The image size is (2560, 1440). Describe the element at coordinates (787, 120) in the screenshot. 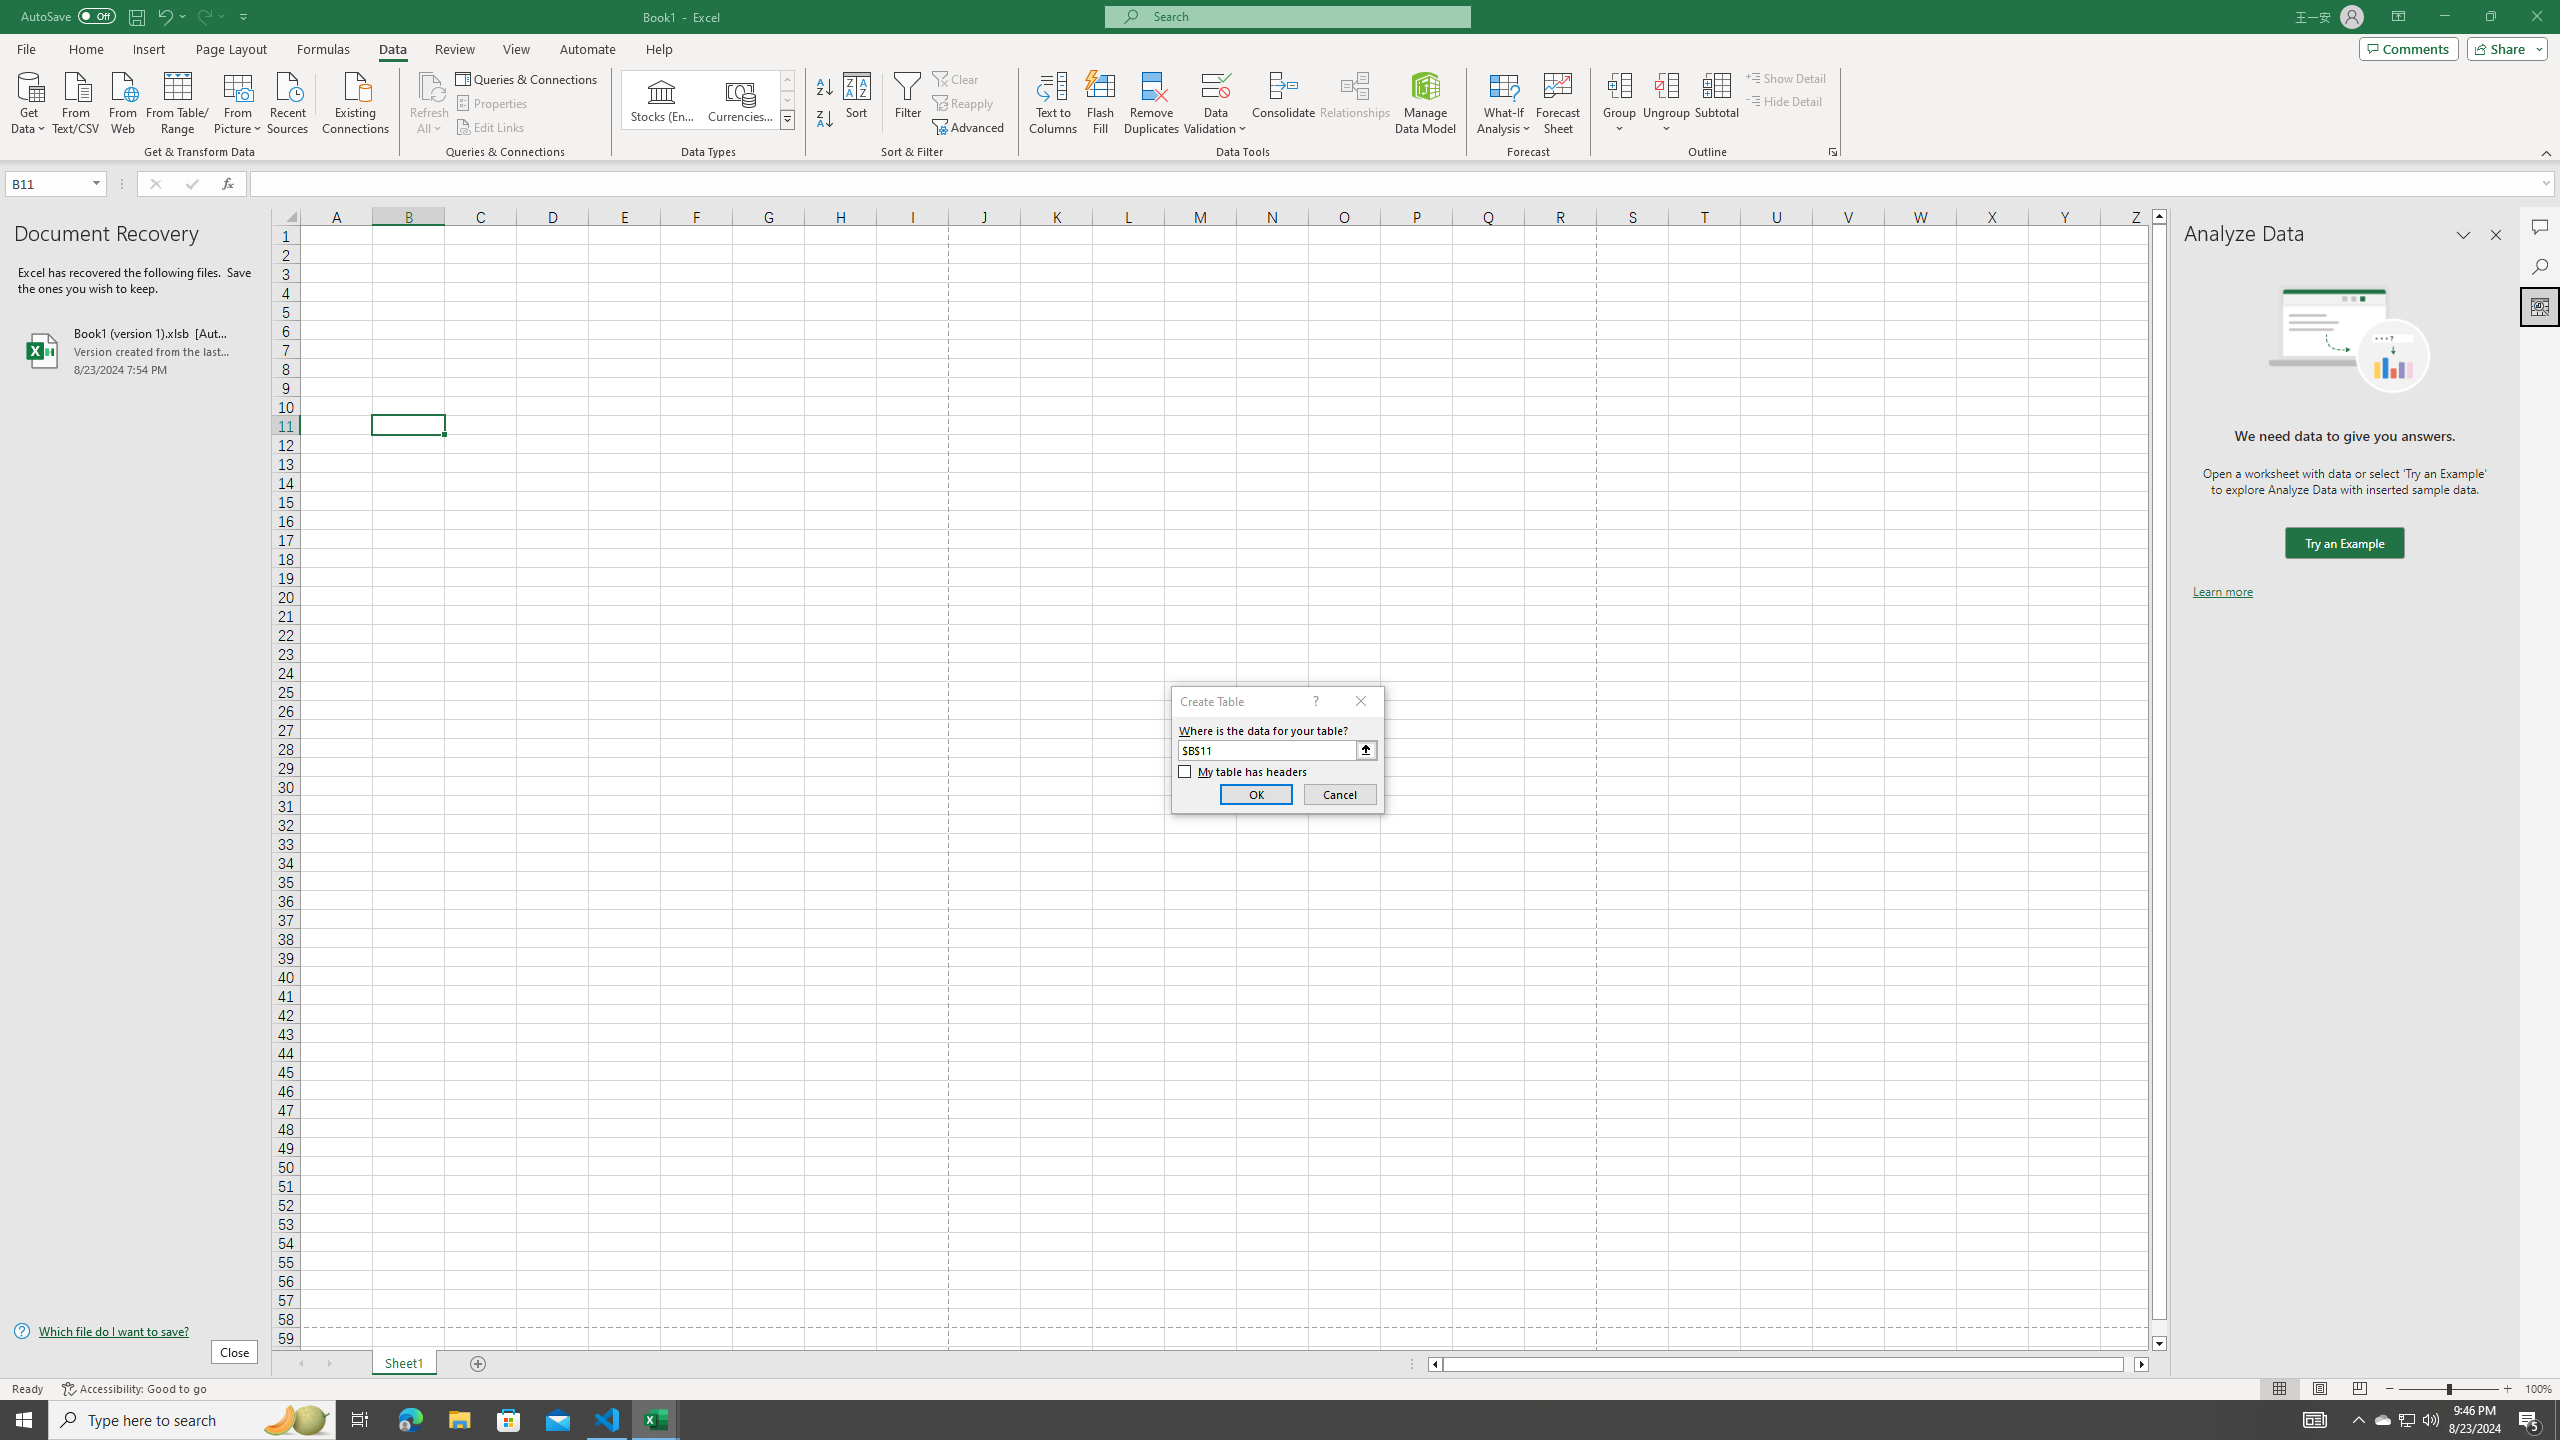

I see `Class: NetUIImage` at that location.